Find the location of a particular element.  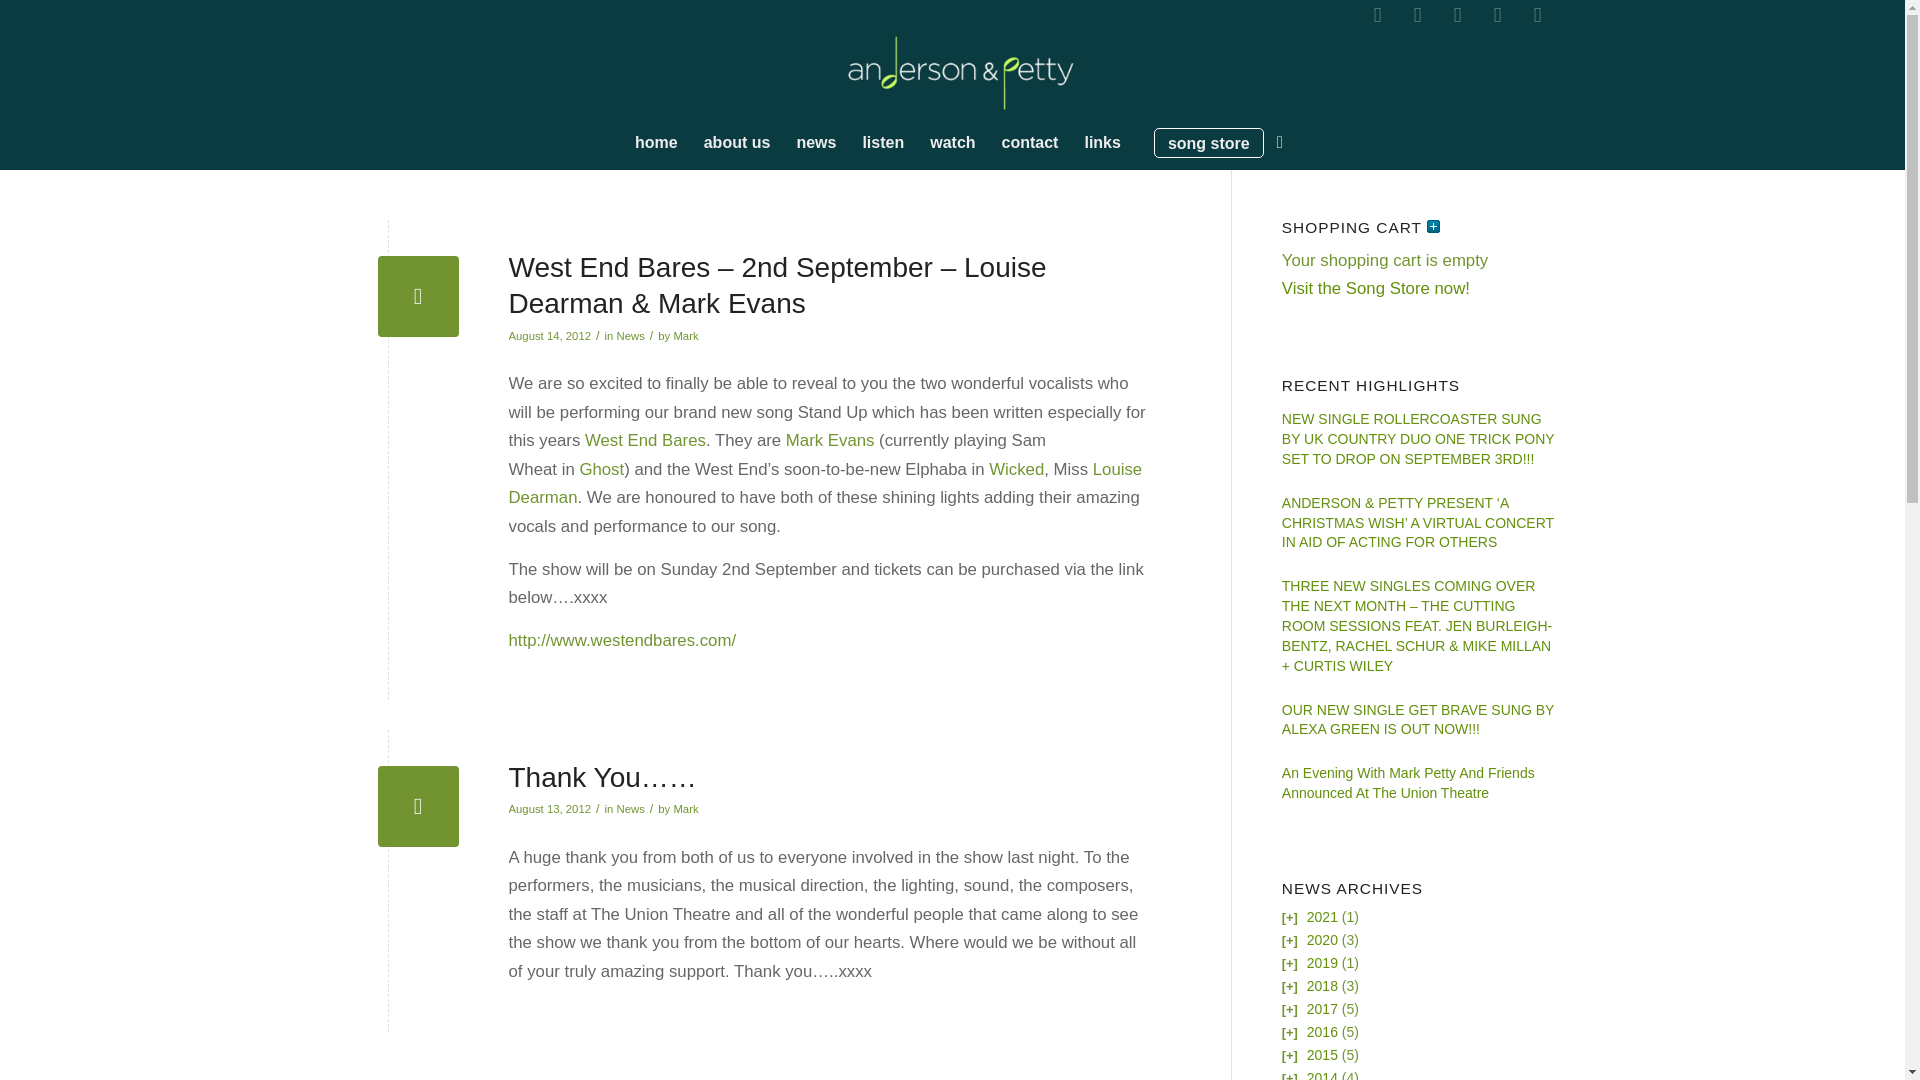

song store is located at coordinates (1209, 154).